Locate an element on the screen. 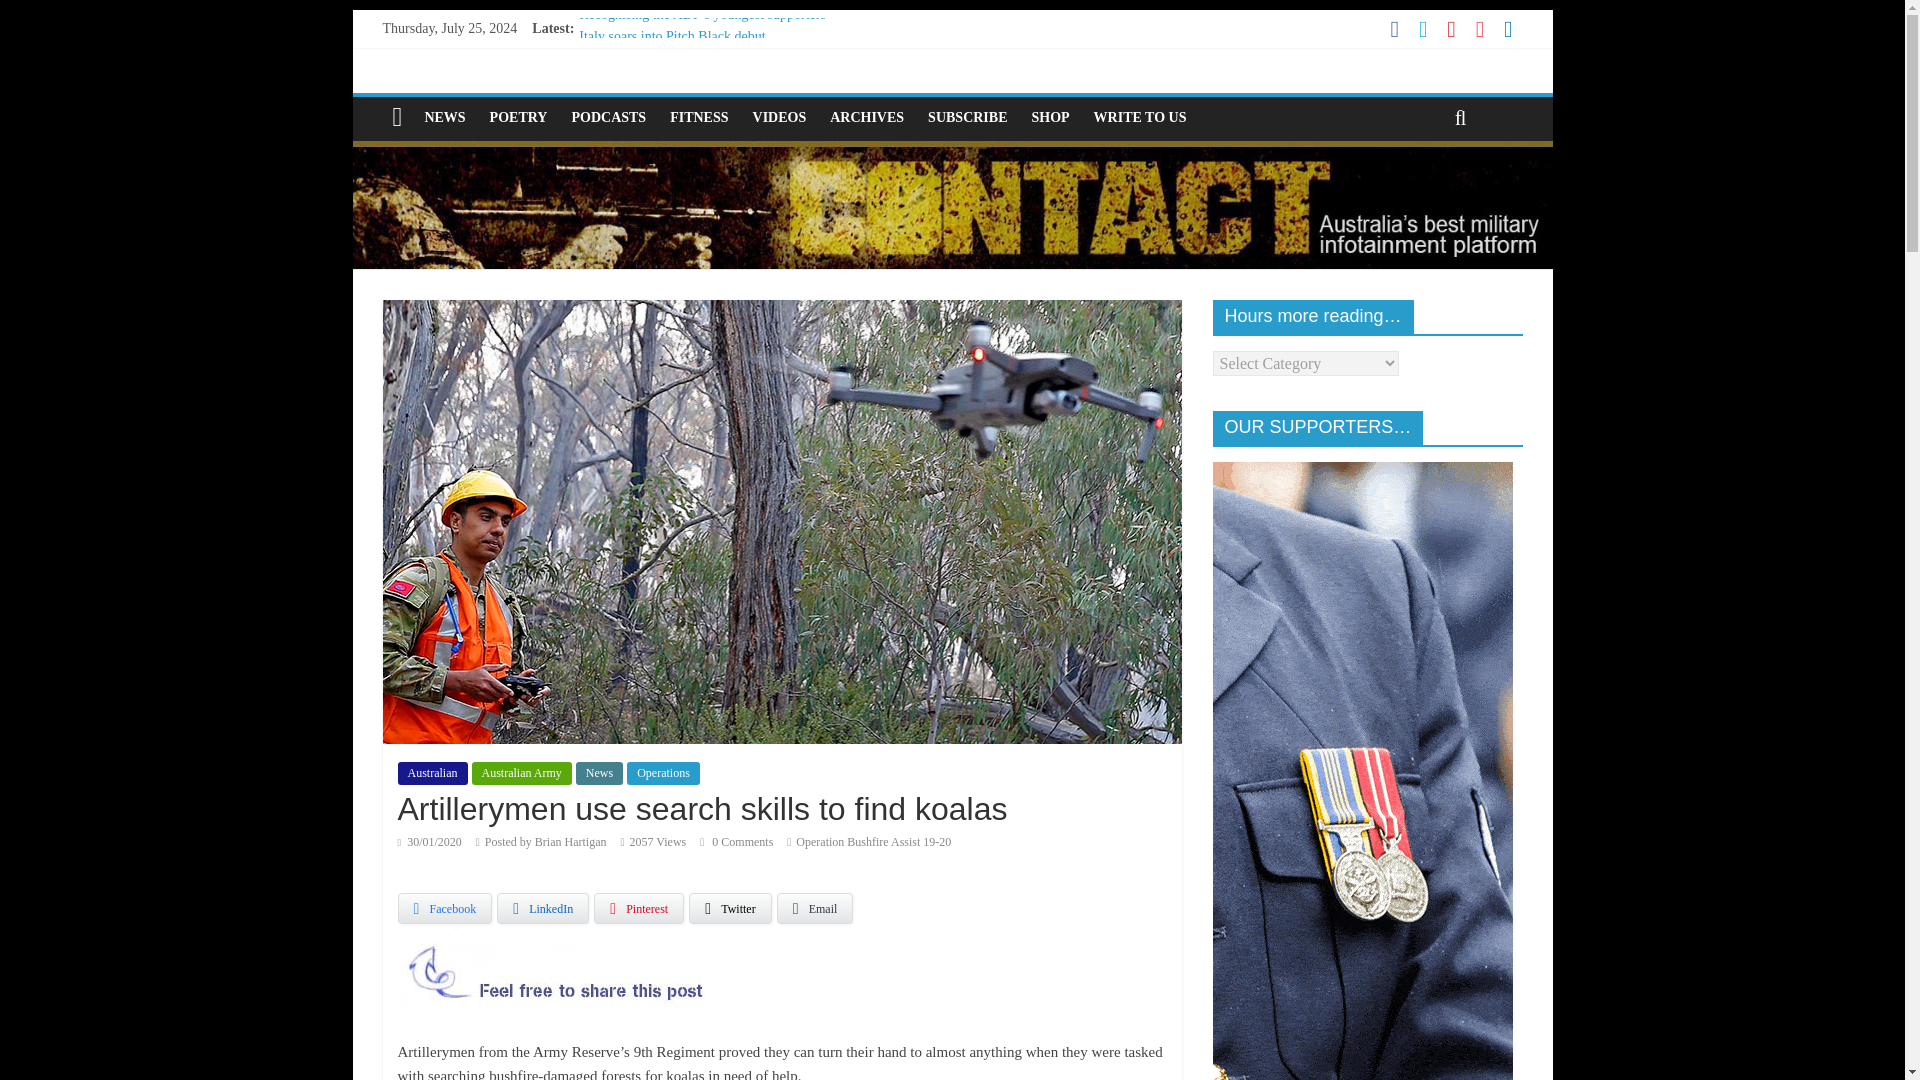 Image resolution: width=1920 pixels, height=1080 pixels. Posted by Brian Hartigan is located at coordinates (546, 841).